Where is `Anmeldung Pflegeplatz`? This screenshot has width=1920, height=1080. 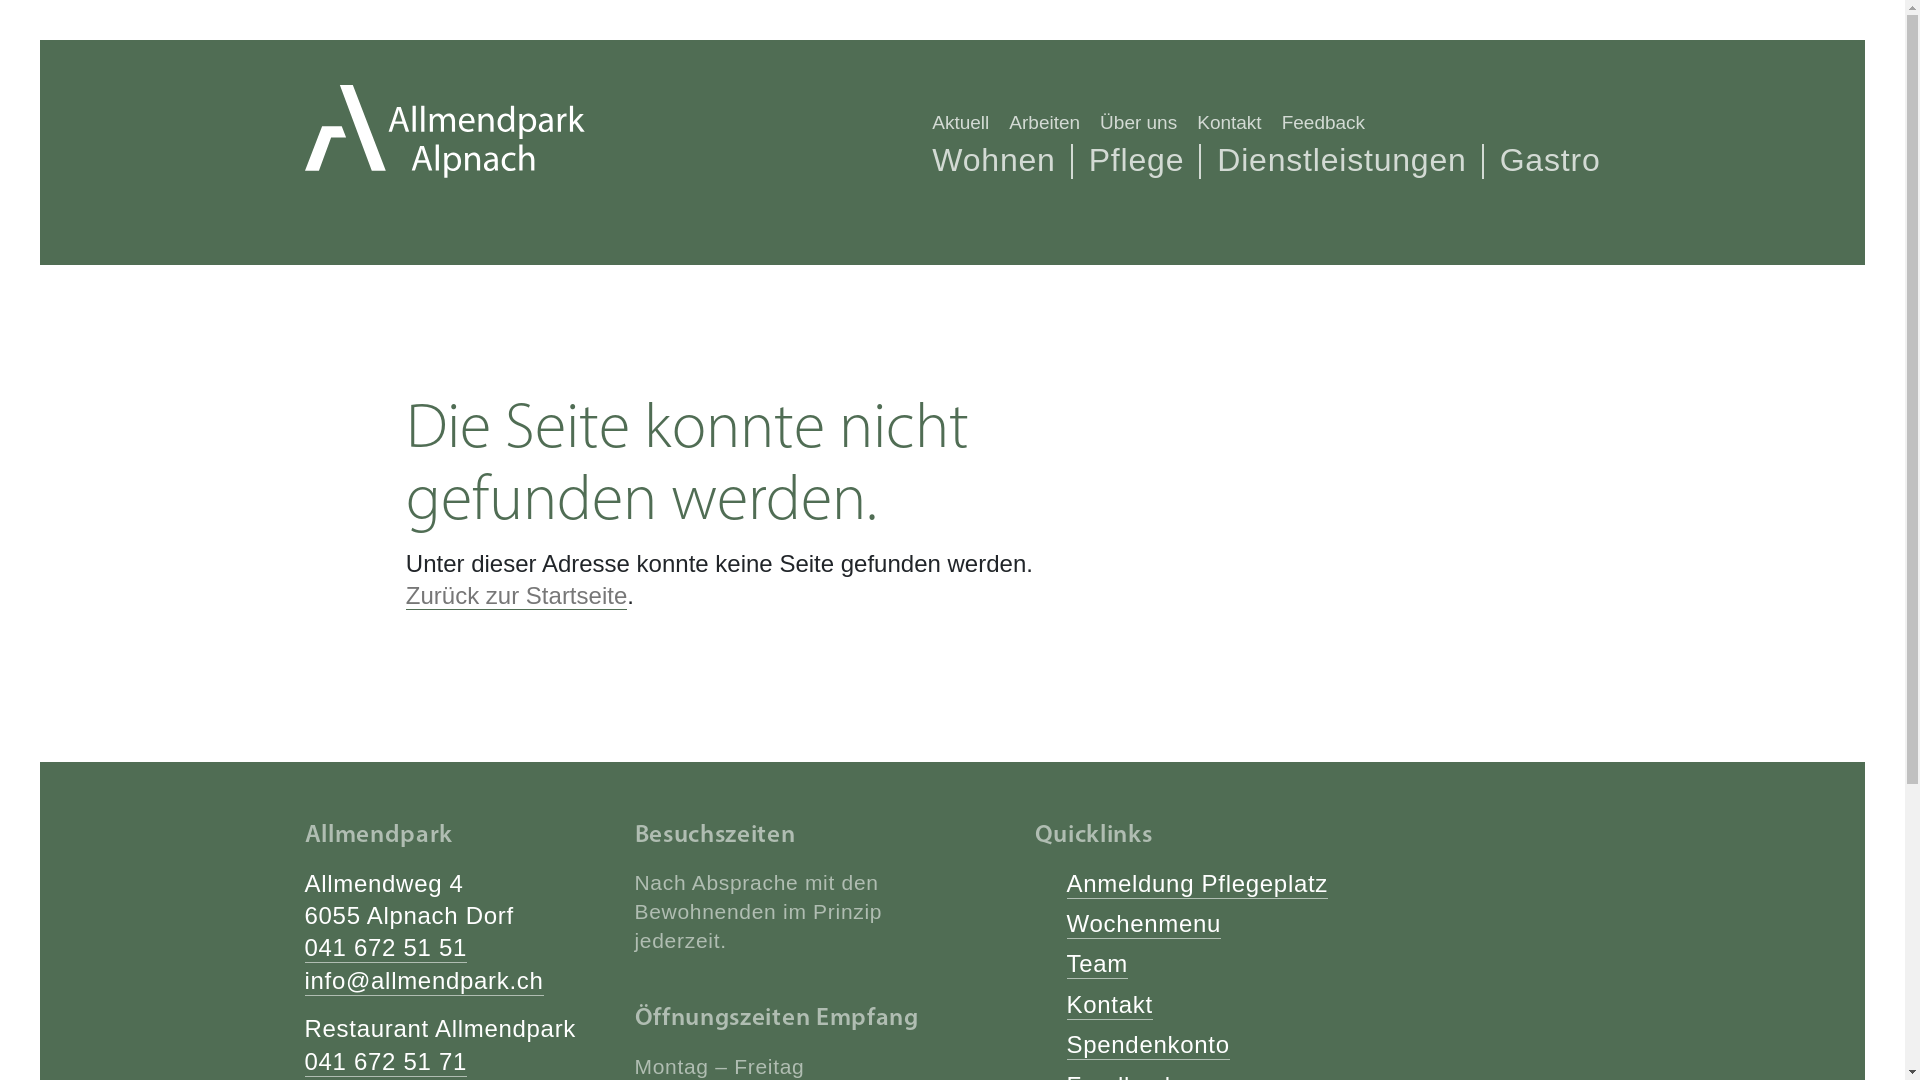
Anmeldung Pflegeplatz is located at coordinates (1197, 884).